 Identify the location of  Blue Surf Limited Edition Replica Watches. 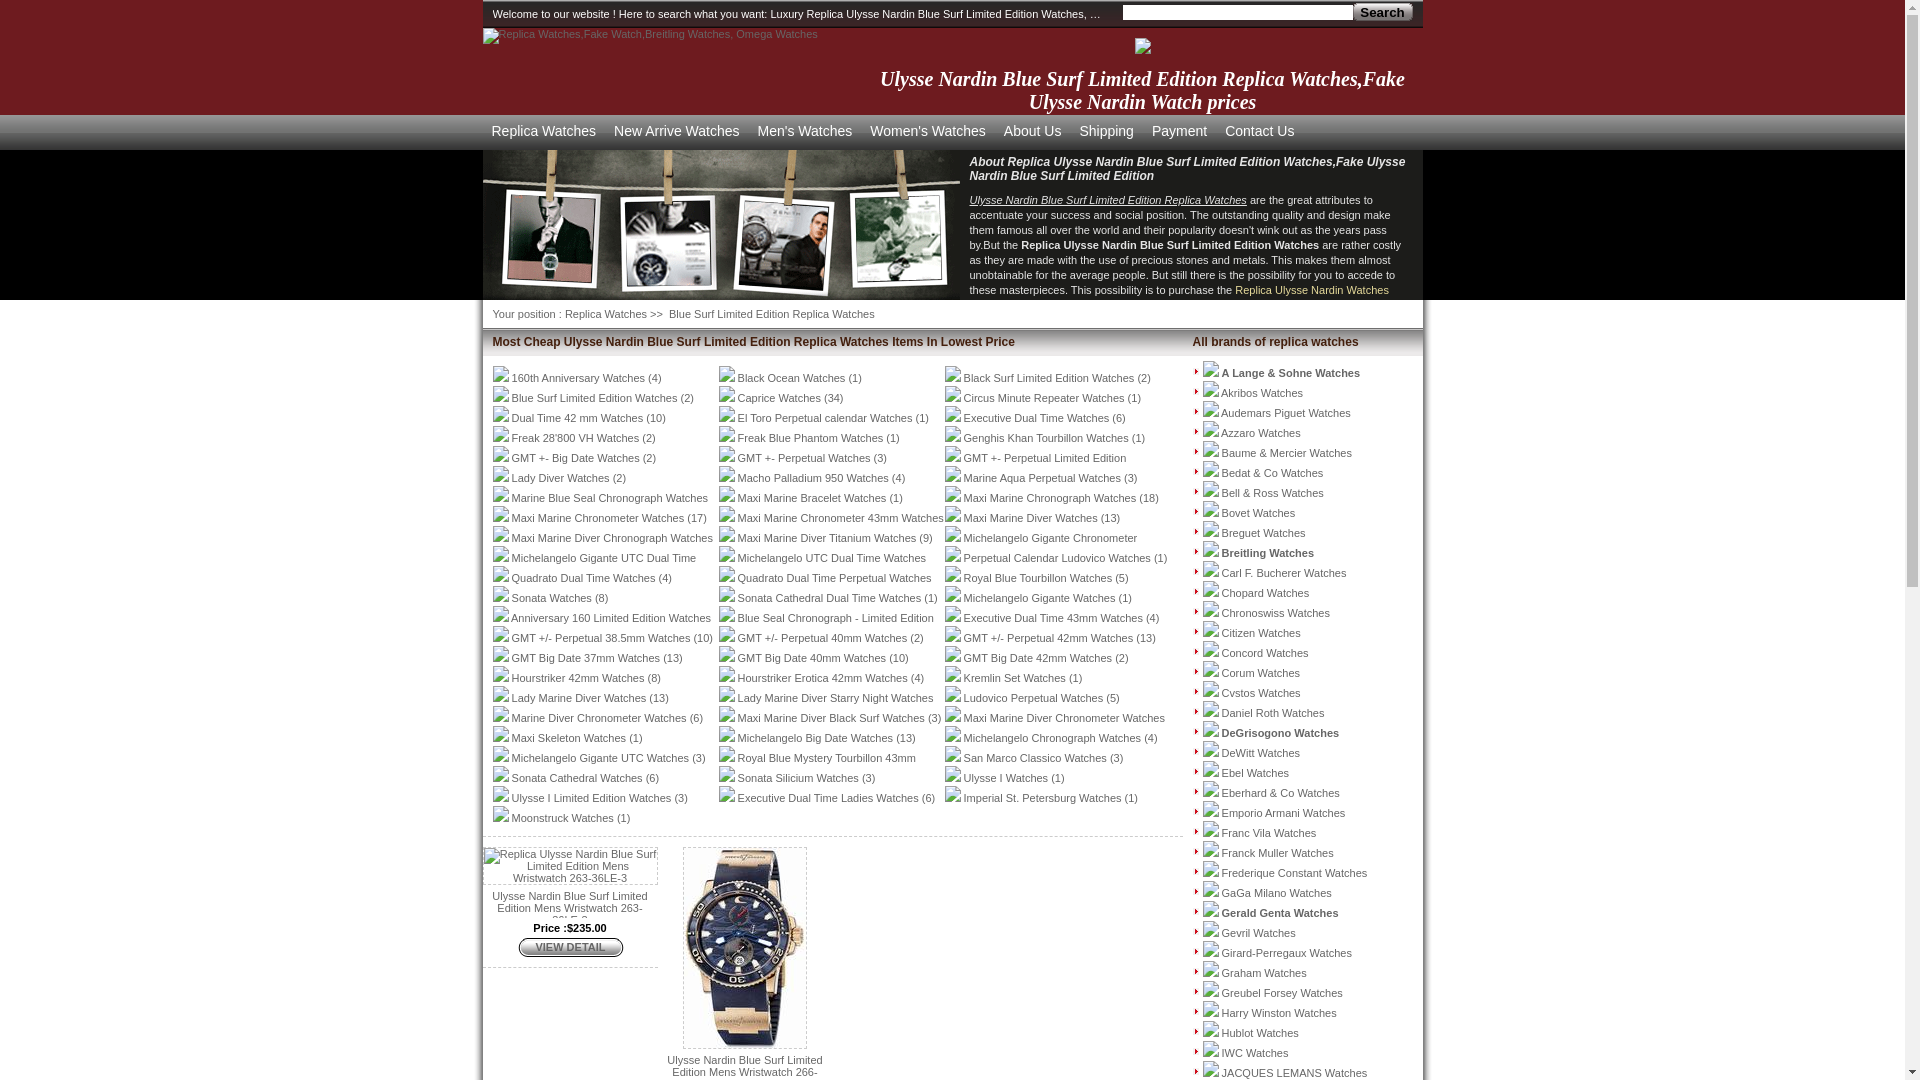
(770, 314).